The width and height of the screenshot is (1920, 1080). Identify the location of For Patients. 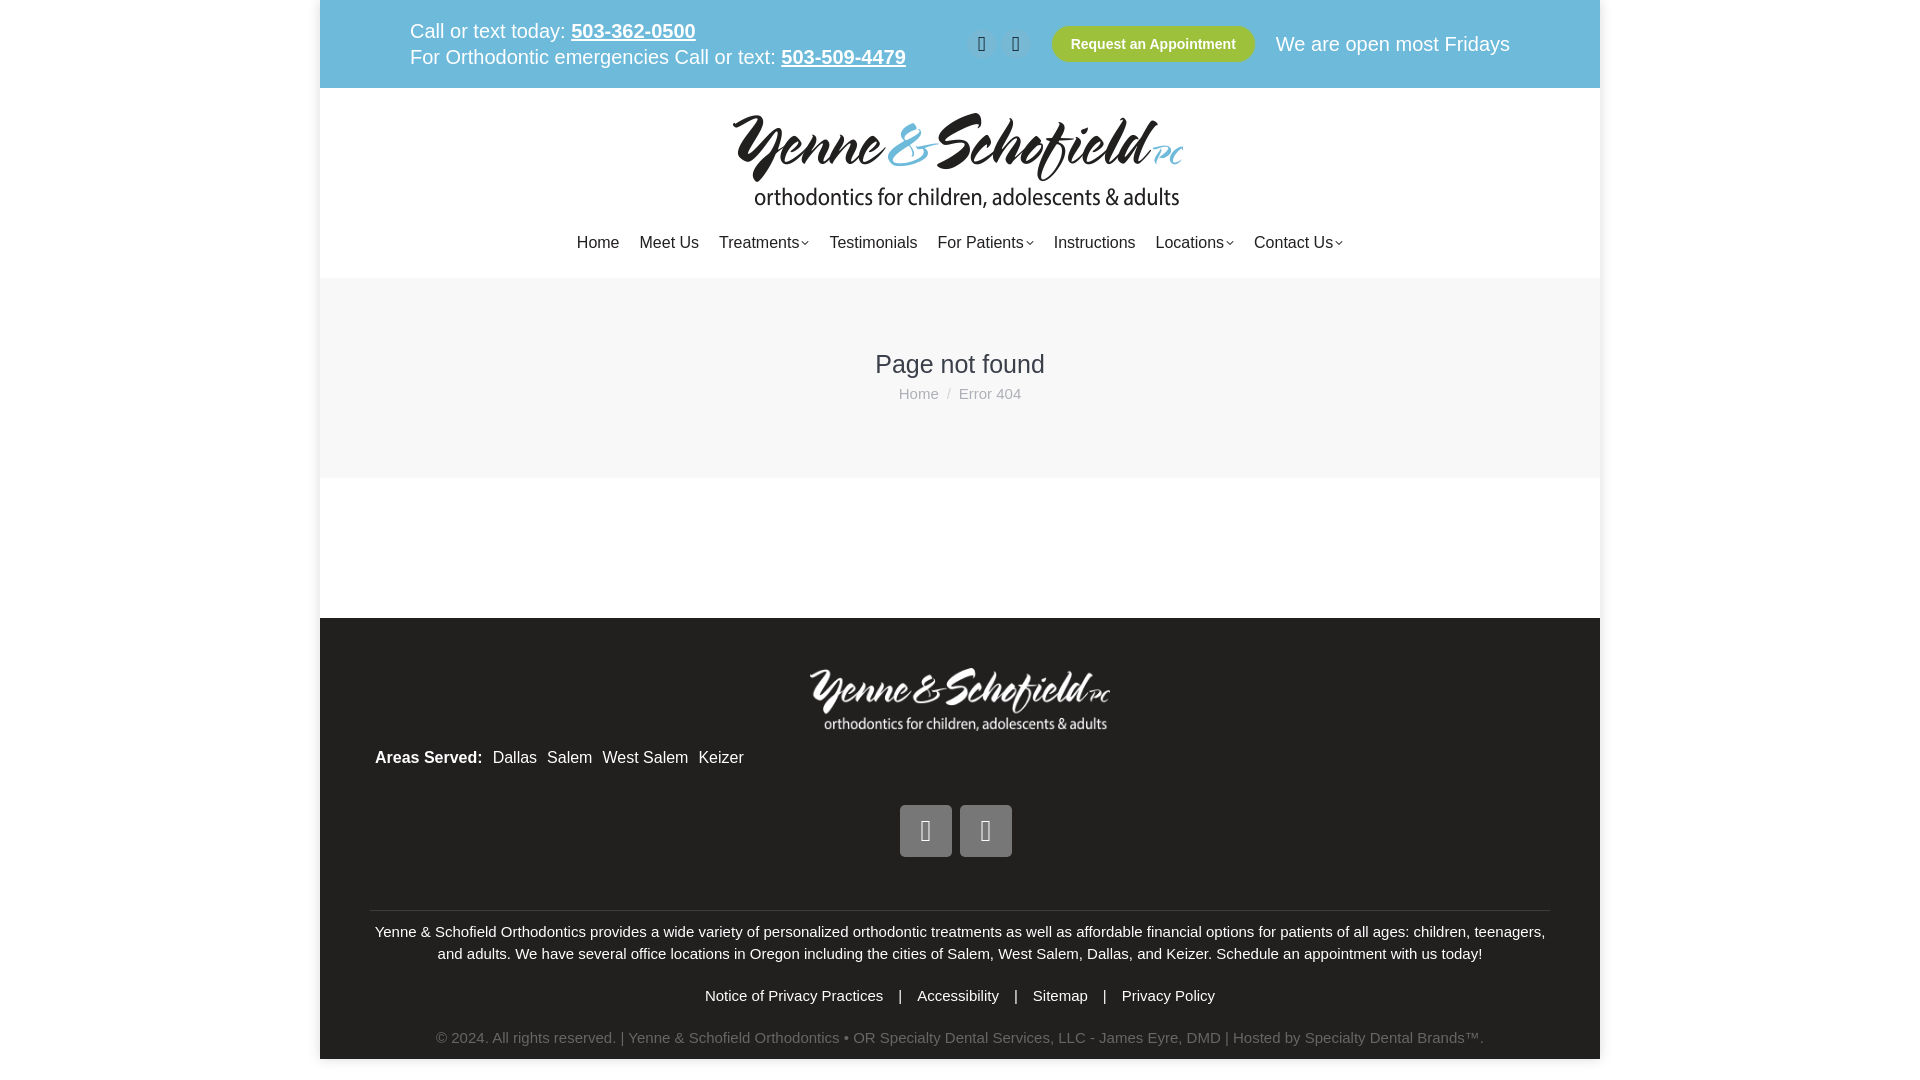
(984, 242).